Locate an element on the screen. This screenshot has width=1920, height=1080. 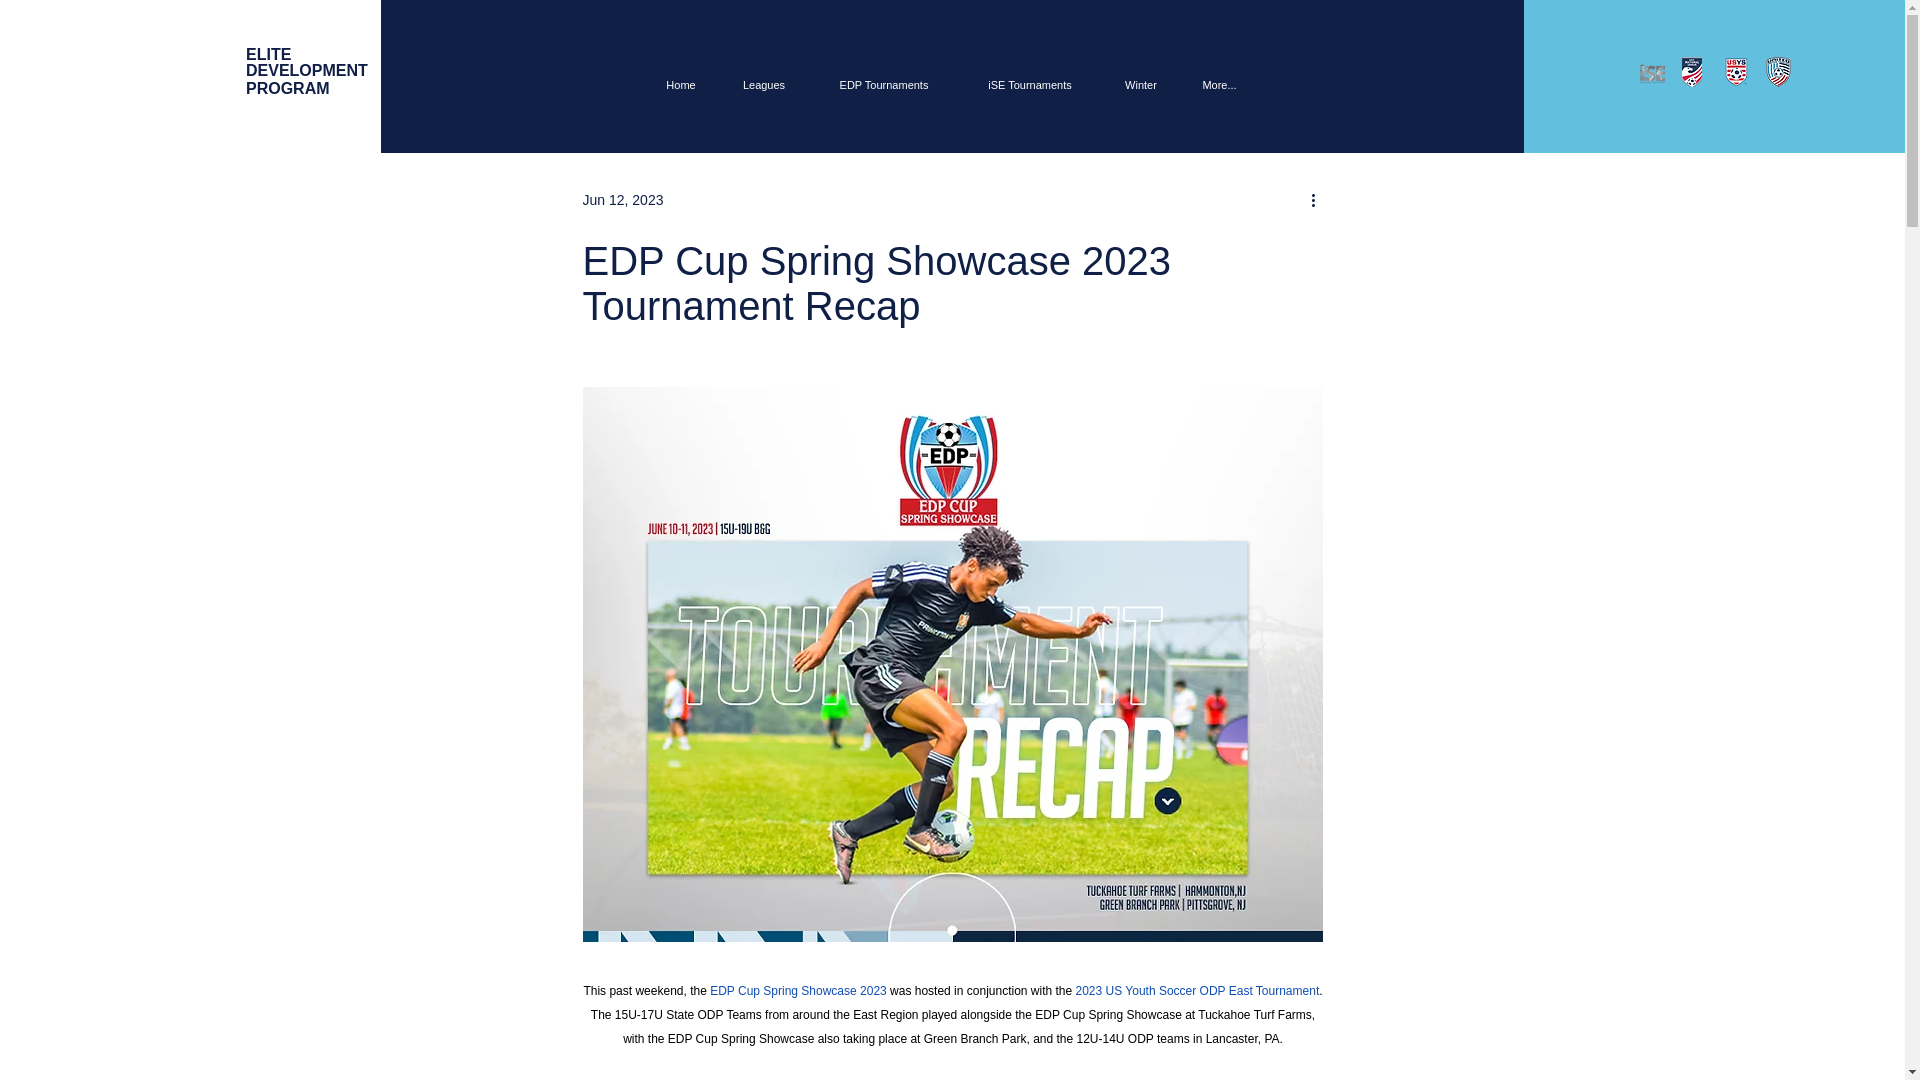
Jun 12, 2023 is located at coordinates (622, 200).